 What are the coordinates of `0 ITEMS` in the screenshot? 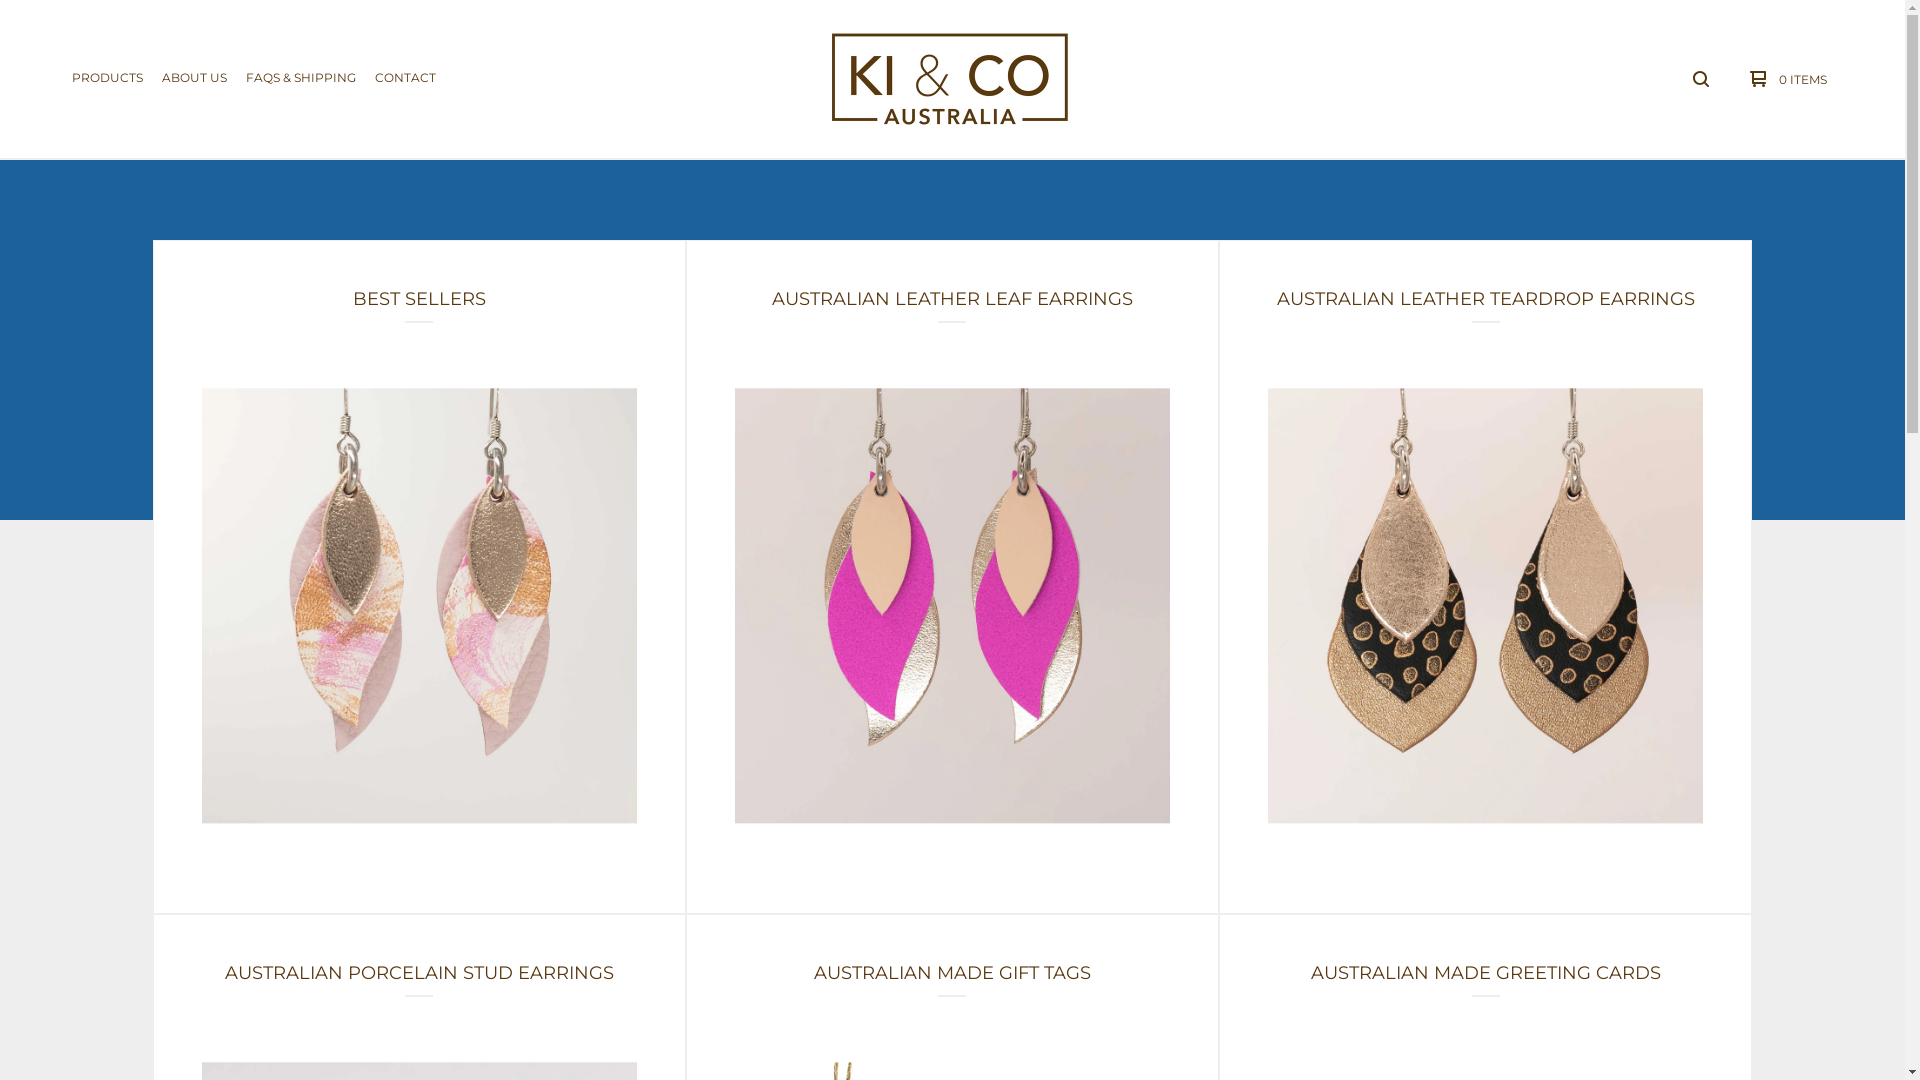 It's located at (1784, 79).